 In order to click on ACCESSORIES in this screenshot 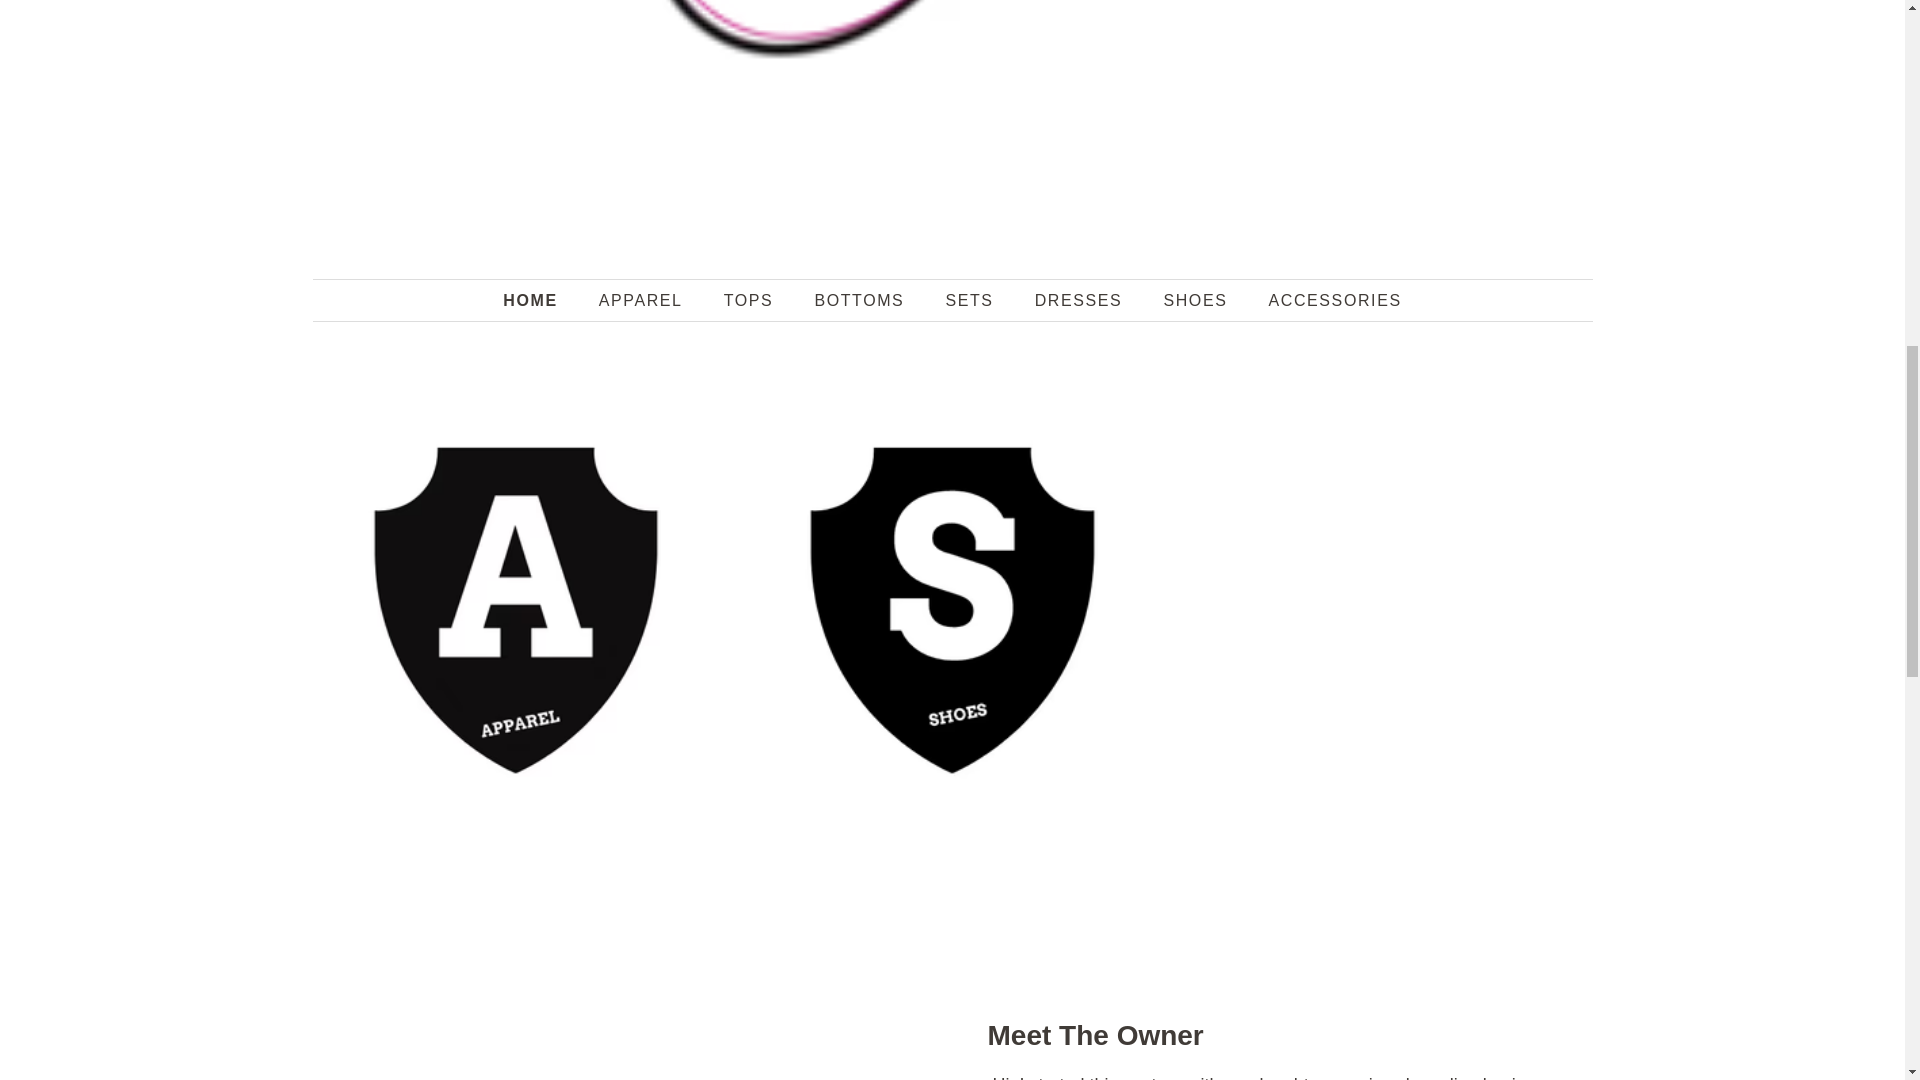, I will do `click(1327, 300)`.